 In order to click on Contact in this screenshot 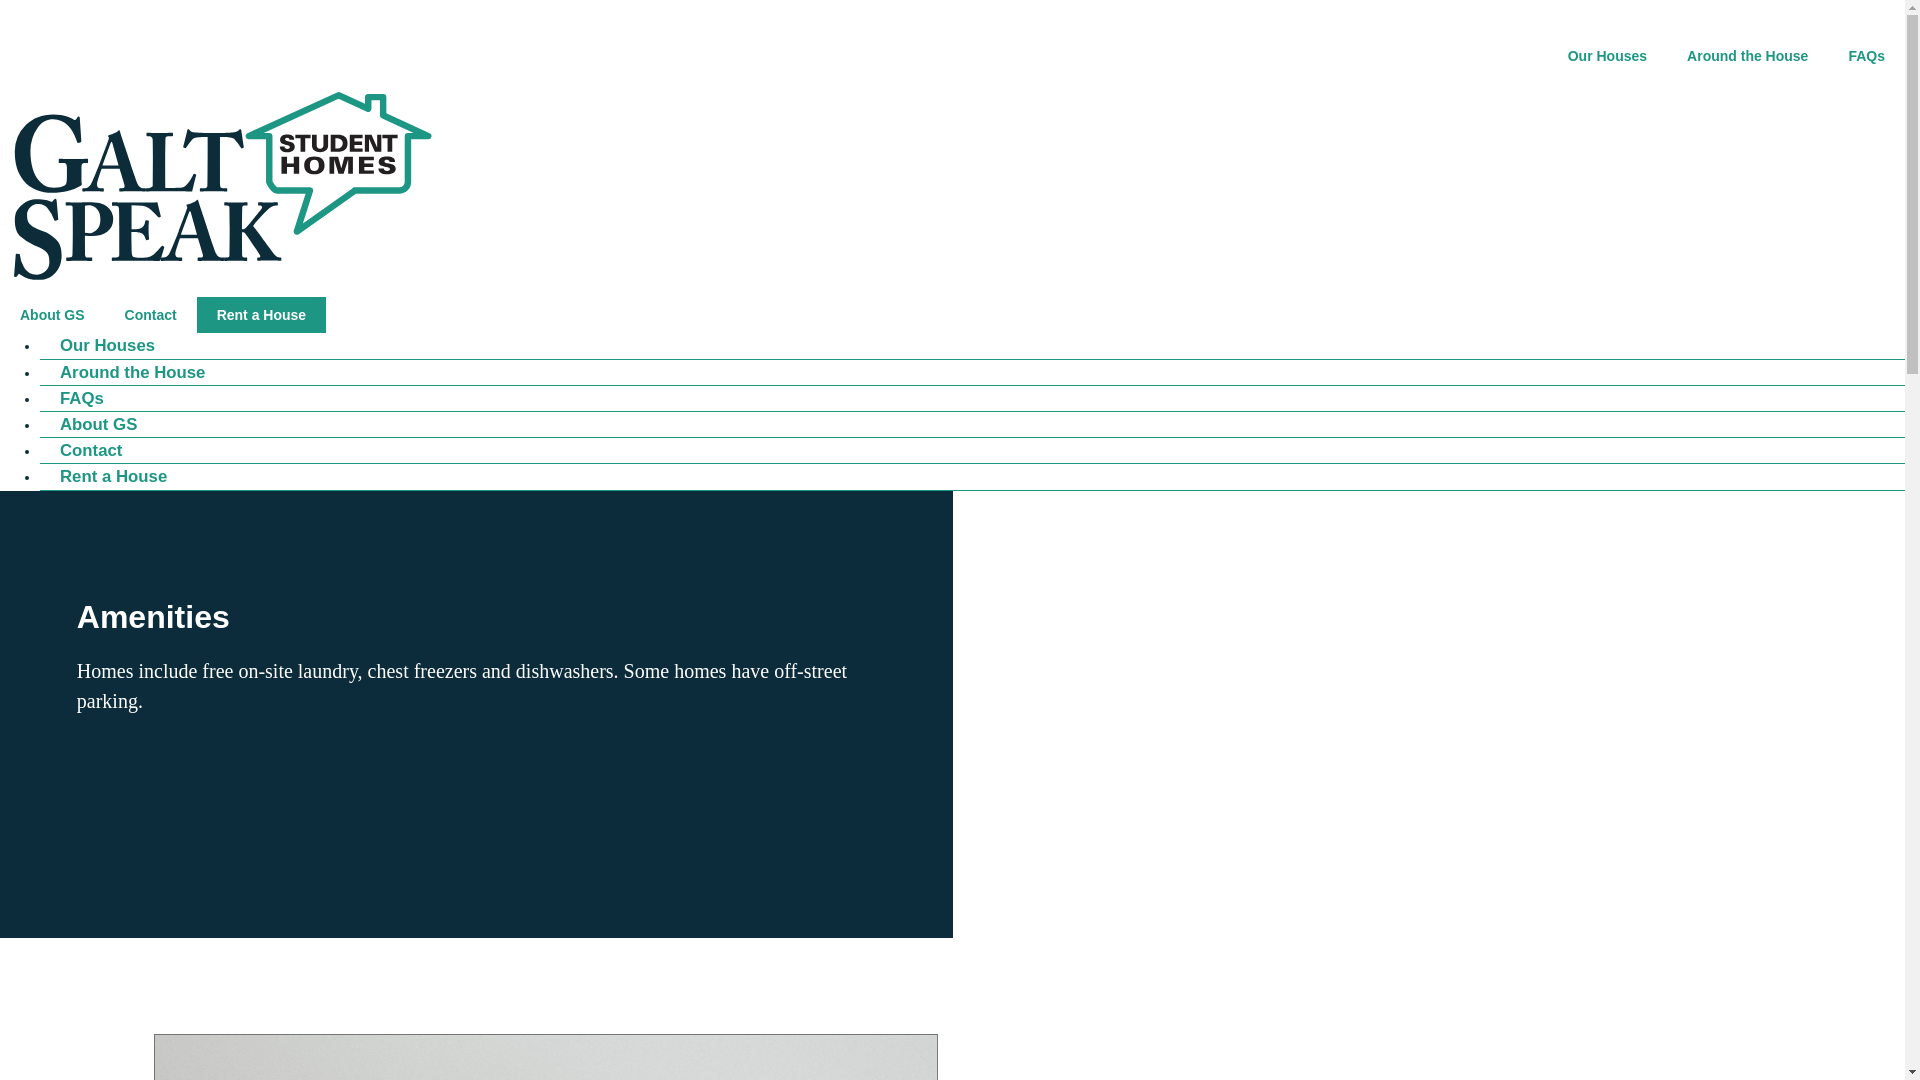, I will do `click(151, 314)`.